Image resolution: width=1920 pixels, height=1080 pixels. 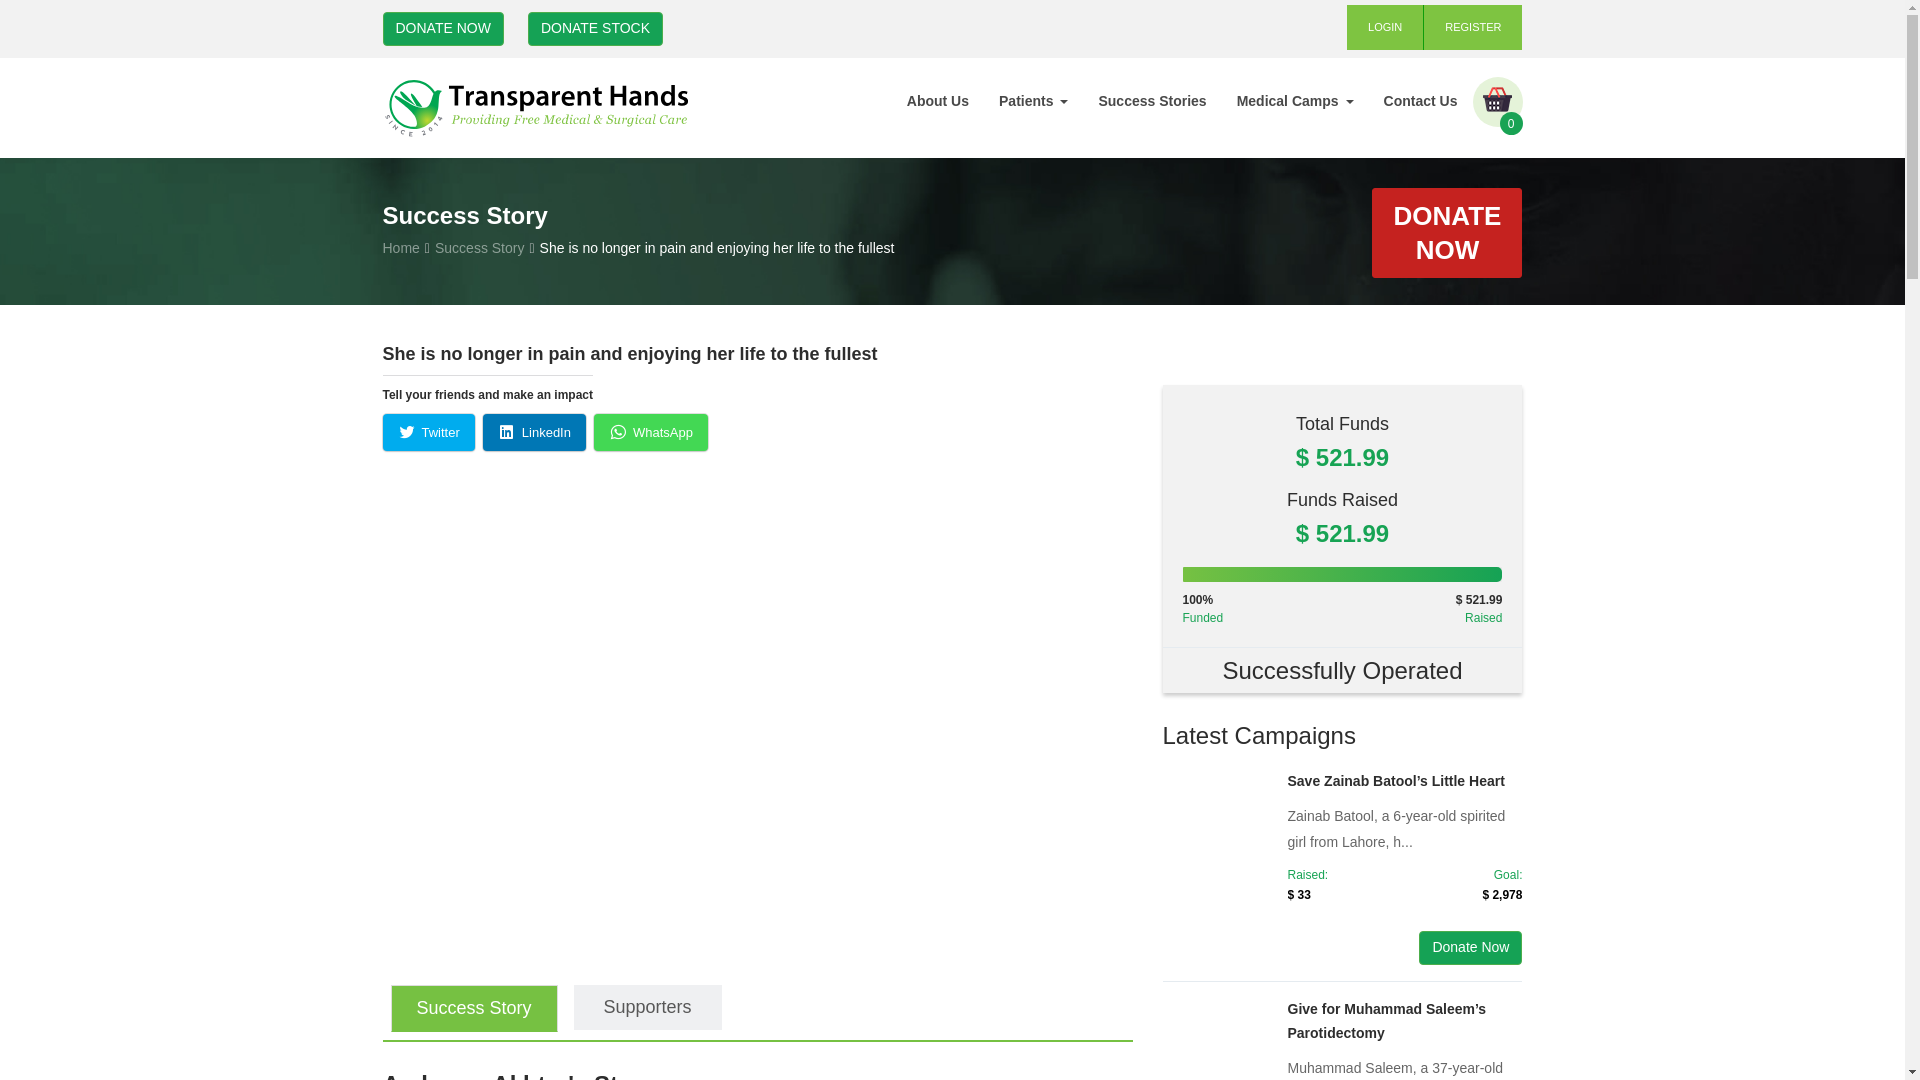 What do you see at coordinates (534, 432) in the screenshot?
I see `Click to share on LinkedIn` at bounding box center [534, 432].